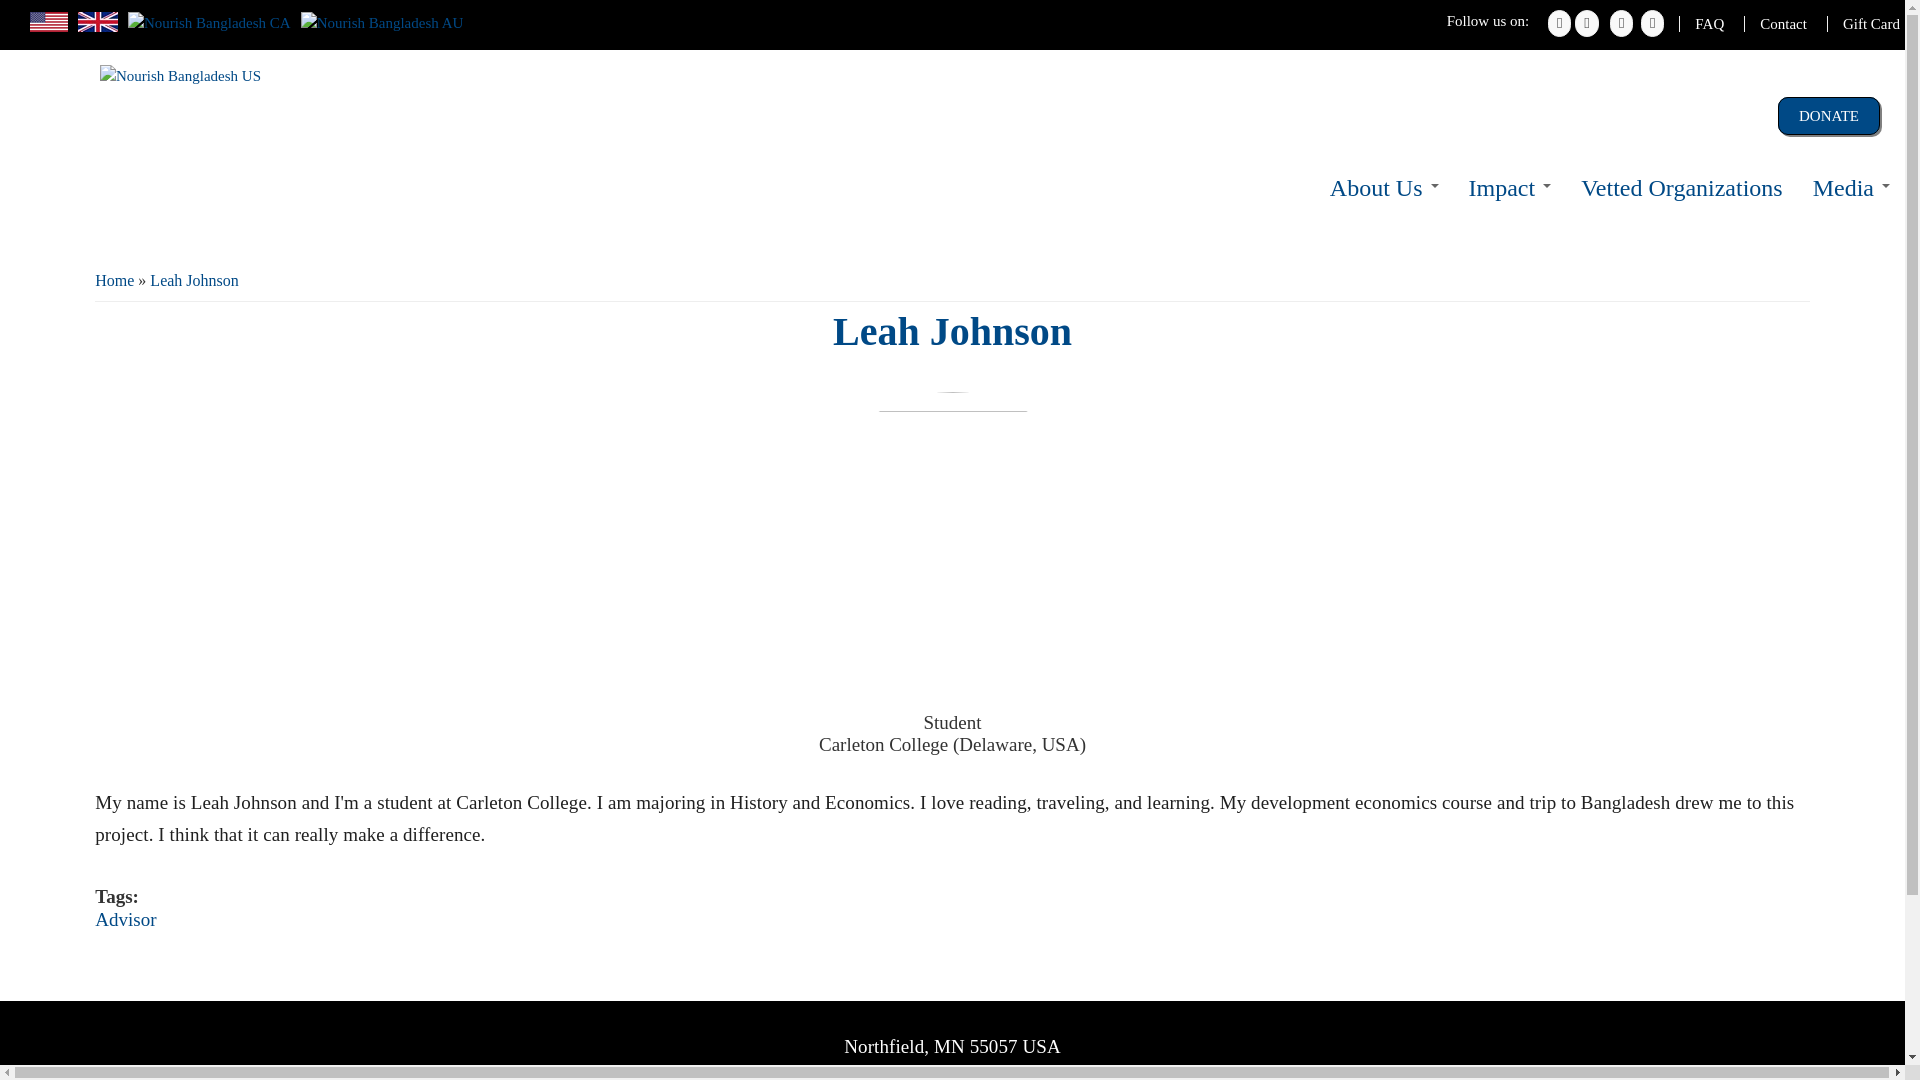  Describe the element at coordinates (382, 22) in the screenshot. I see `Nourish Bangladesh AU` at that location.